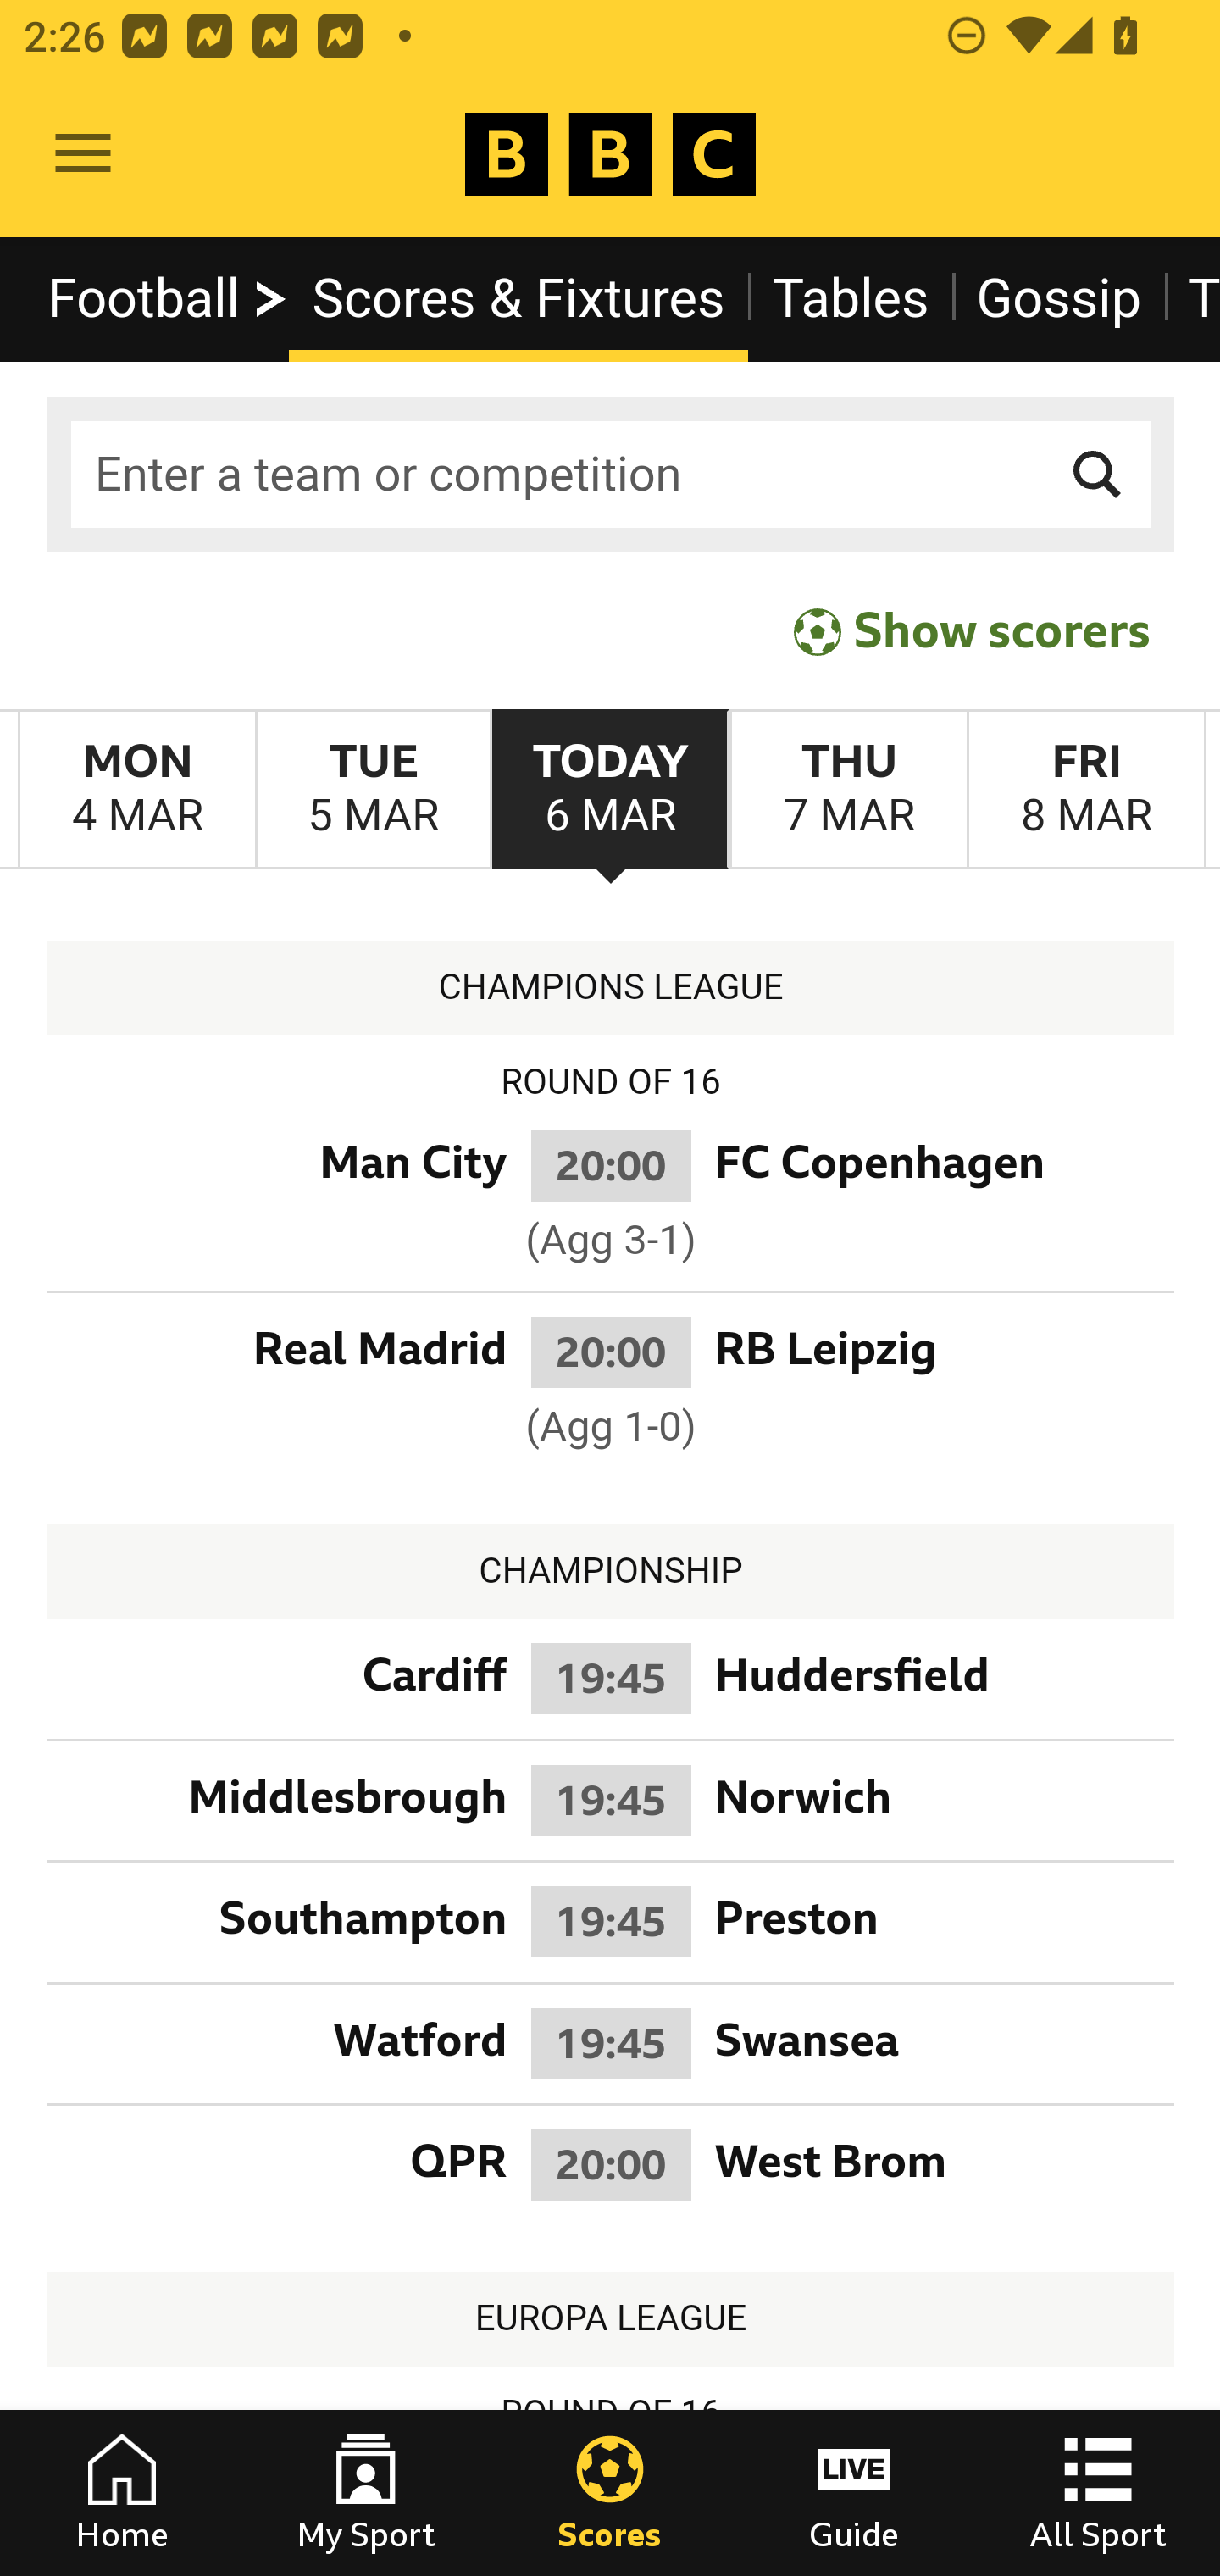 This screenshot has height=2576, width=1220. What do you see at coordinates (83, 154) in the screenshot?
I see `Open Menu` at bounding box center [83, 154].